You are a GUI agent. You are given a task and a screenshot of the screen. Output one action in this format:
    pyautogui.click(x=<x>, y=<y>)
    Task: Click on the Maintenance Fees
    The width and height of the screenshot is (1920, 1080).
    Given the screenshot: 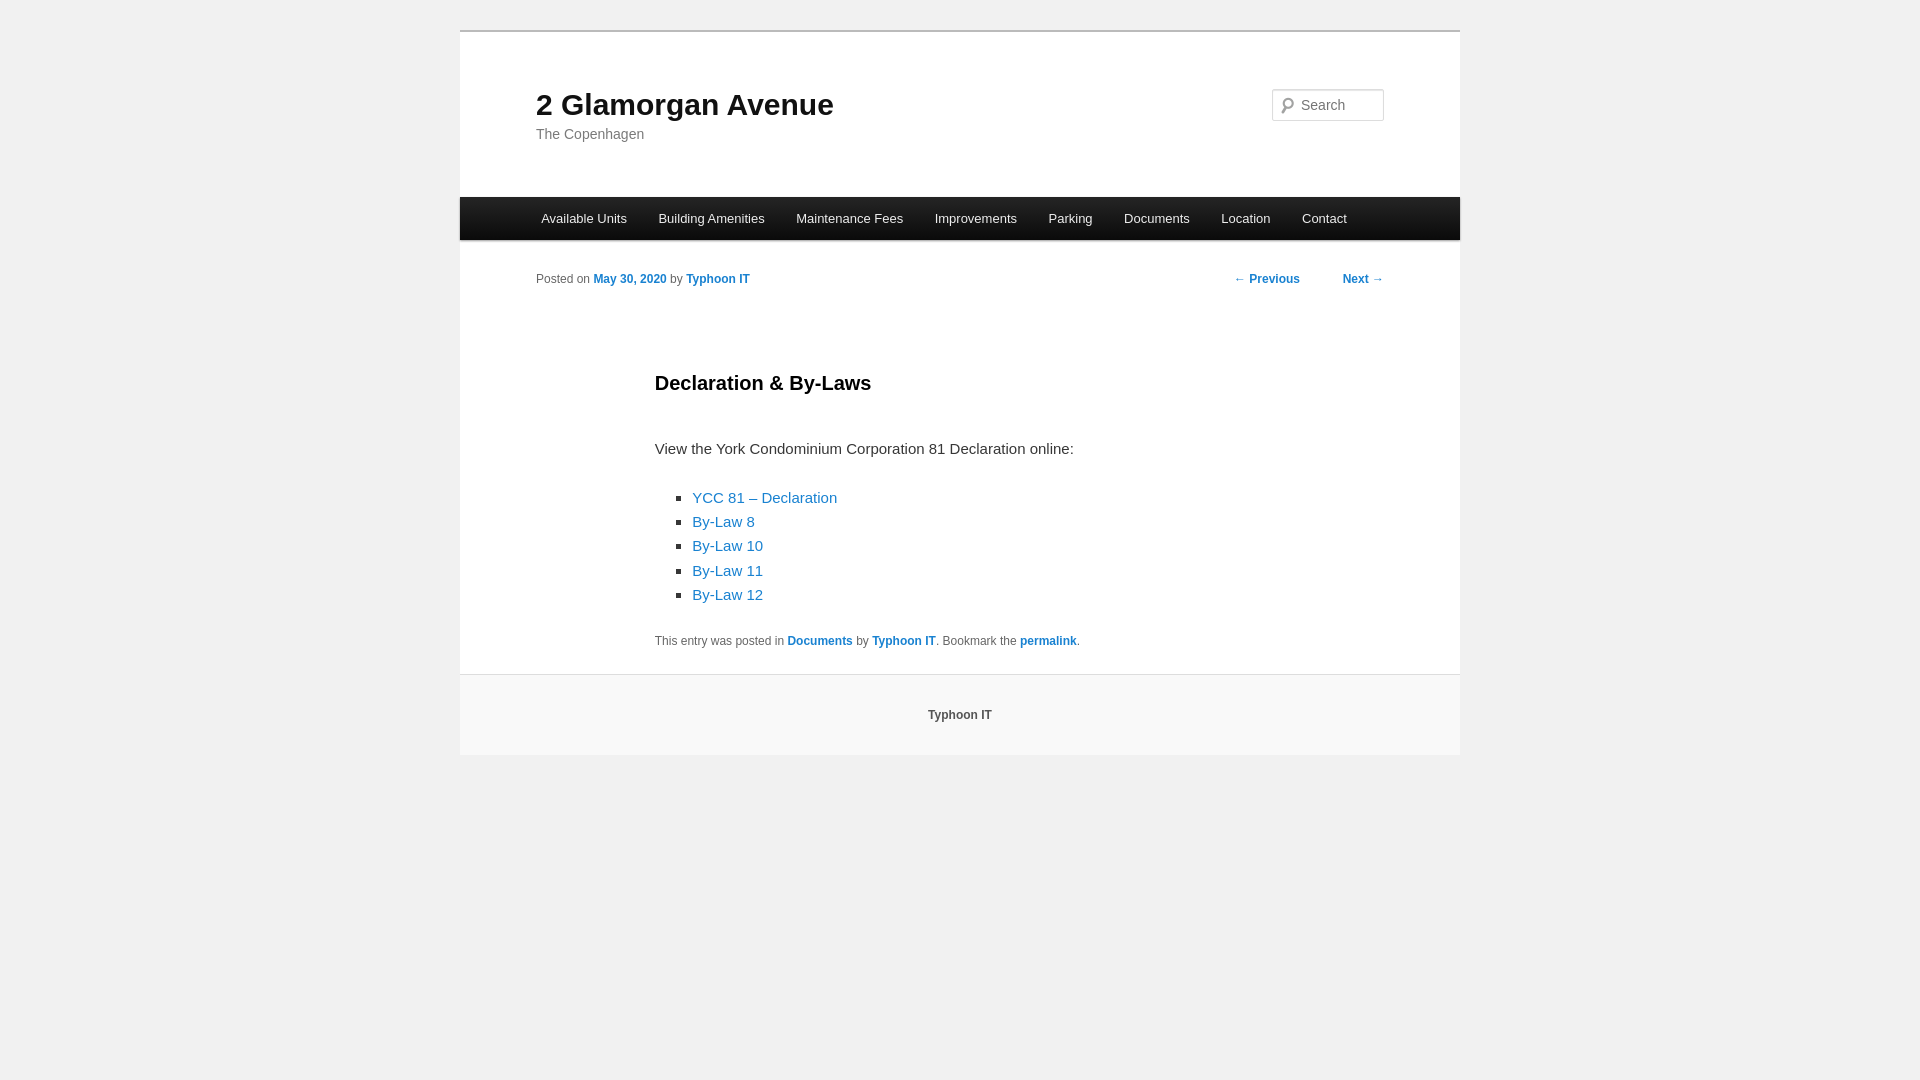 What is the action you would take?
    pyautogui.click(x=849, y=218)
    